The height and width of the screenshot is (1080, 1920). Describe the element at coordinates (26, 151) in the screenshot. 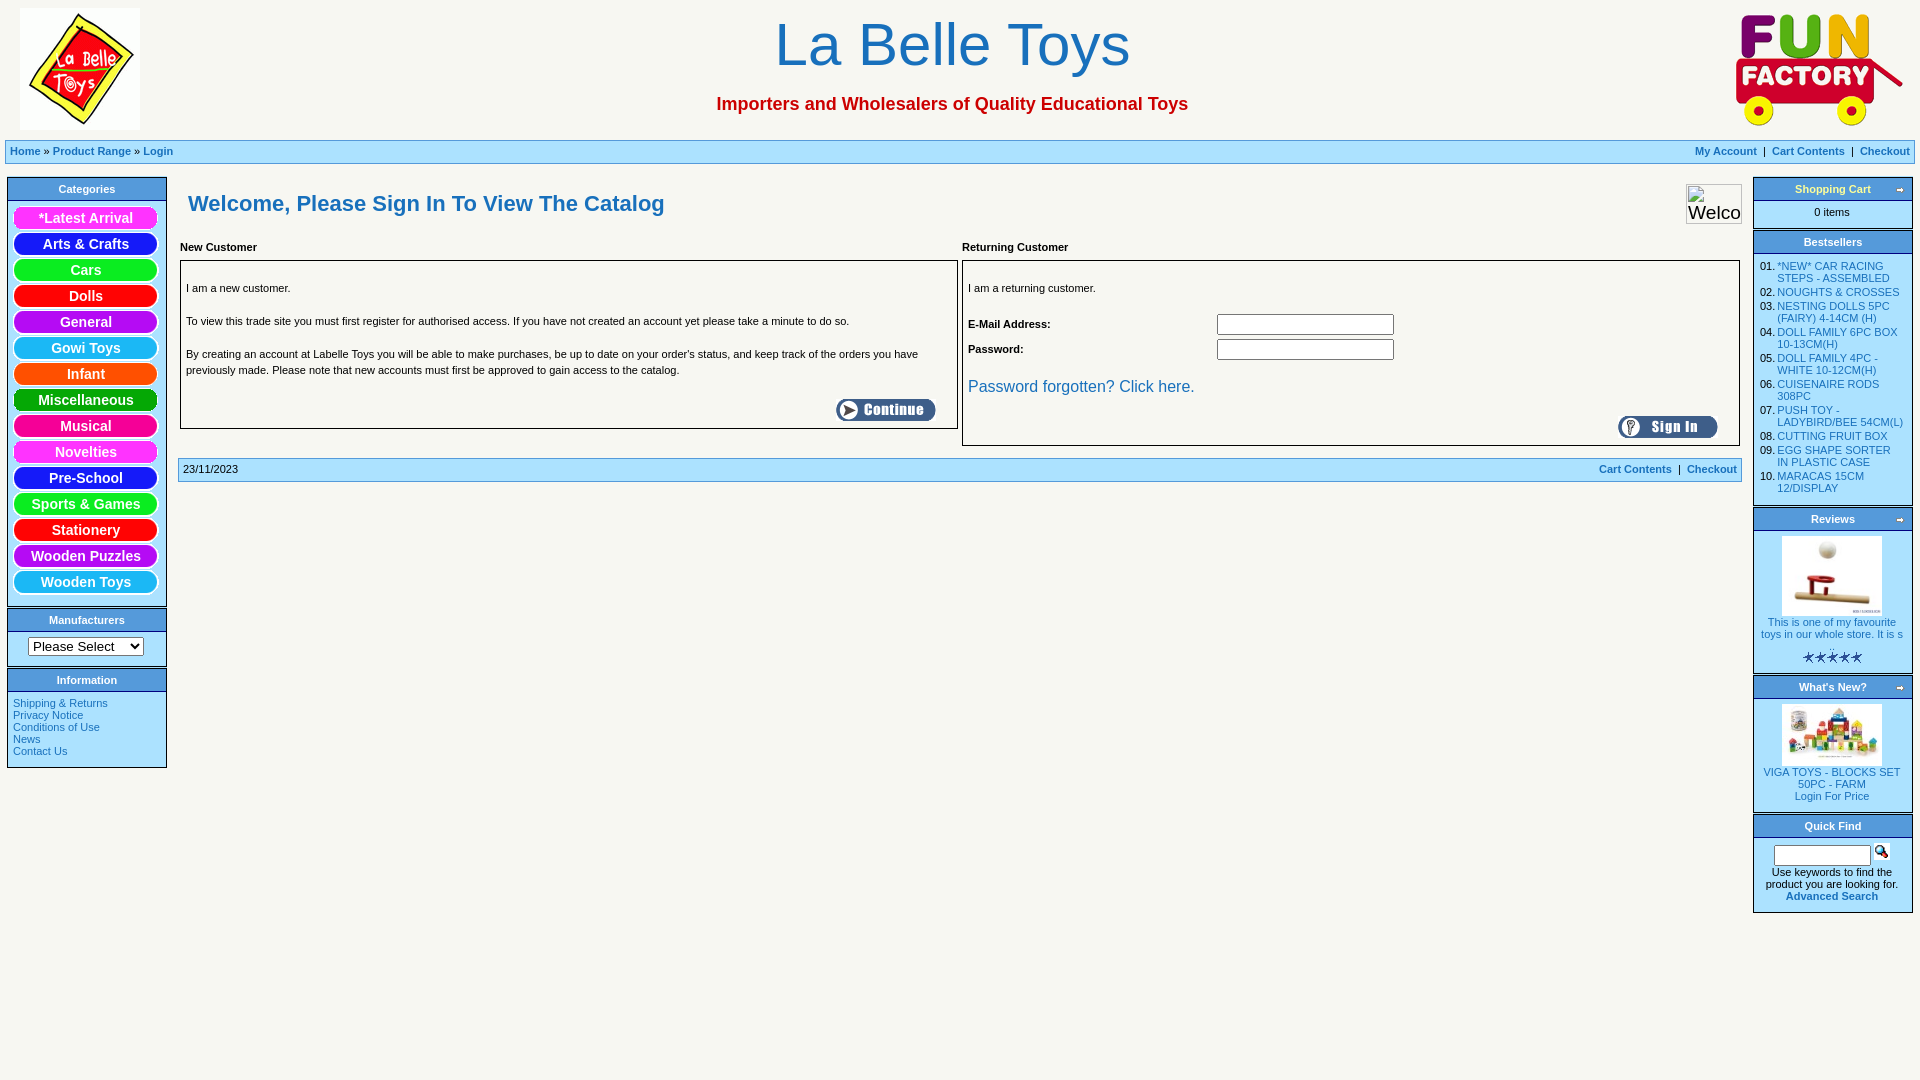

I see `Home` at that location.